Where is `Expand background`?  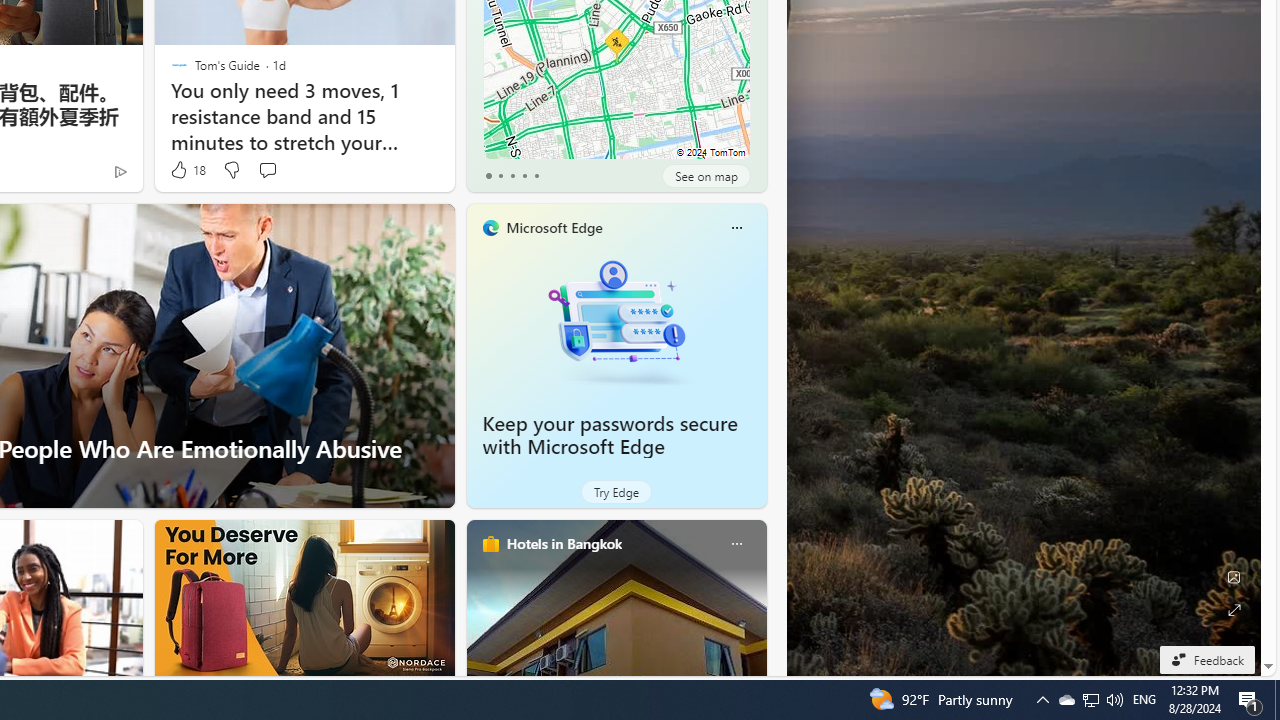 Expand background is located at coordinates (1234, 610).